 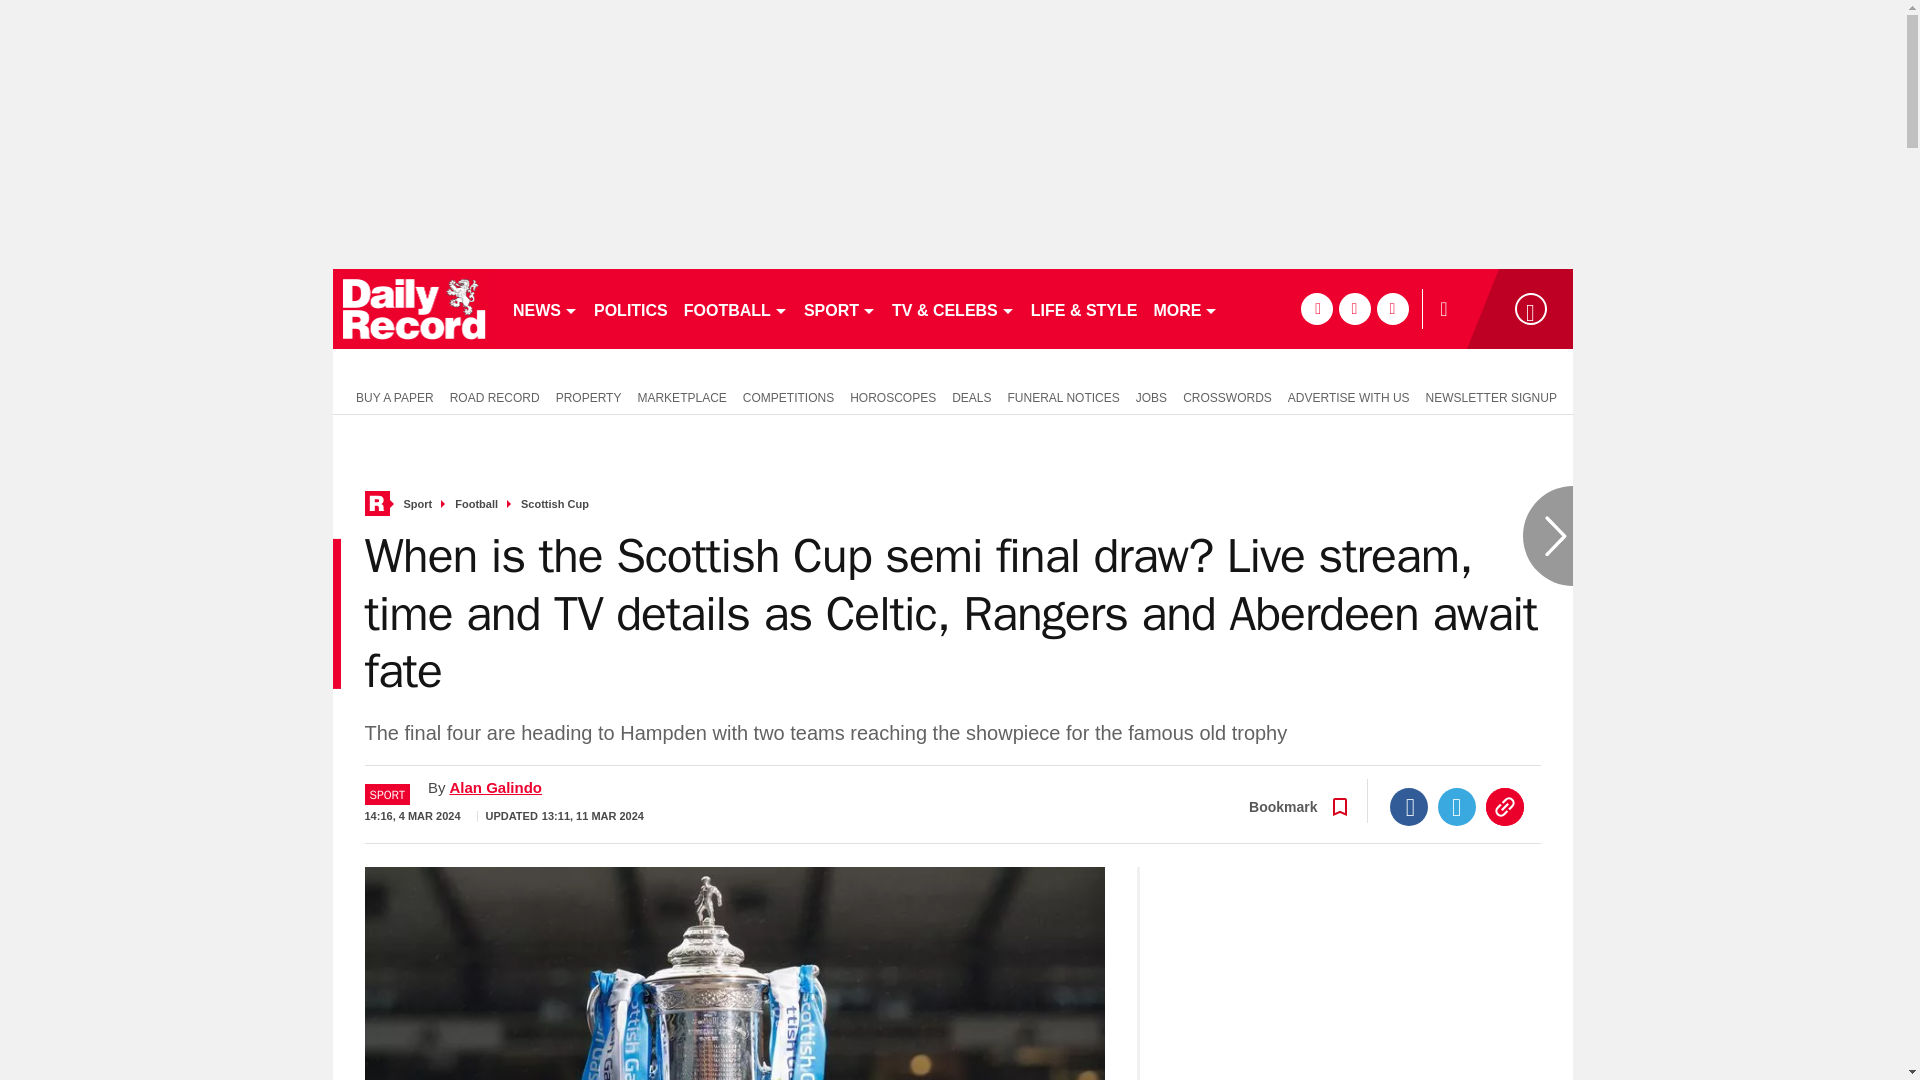 I want to click on Facebook, so click(x=1409, y=807).